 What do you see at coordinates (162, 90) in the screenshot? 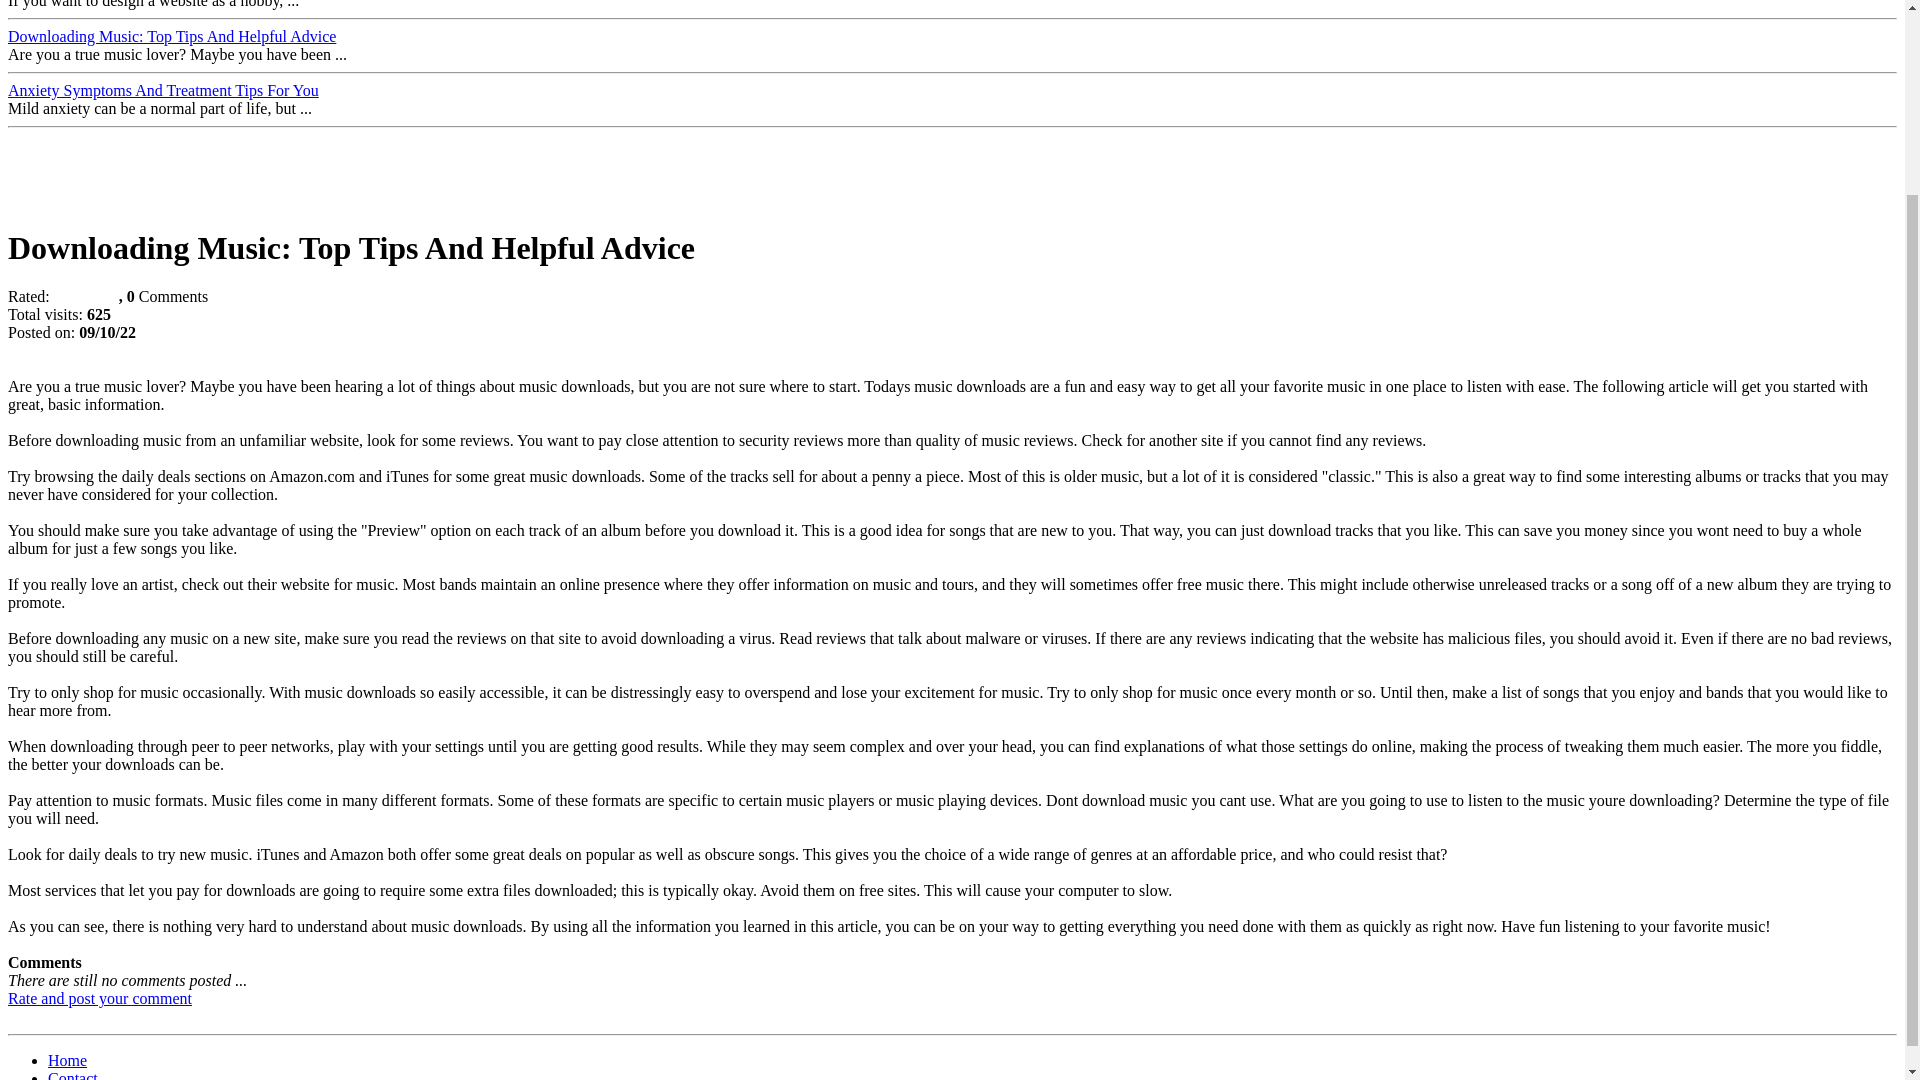
I see `Anxiety Symptoms And Treatment Tips For You` at bounding box center [162, 90].